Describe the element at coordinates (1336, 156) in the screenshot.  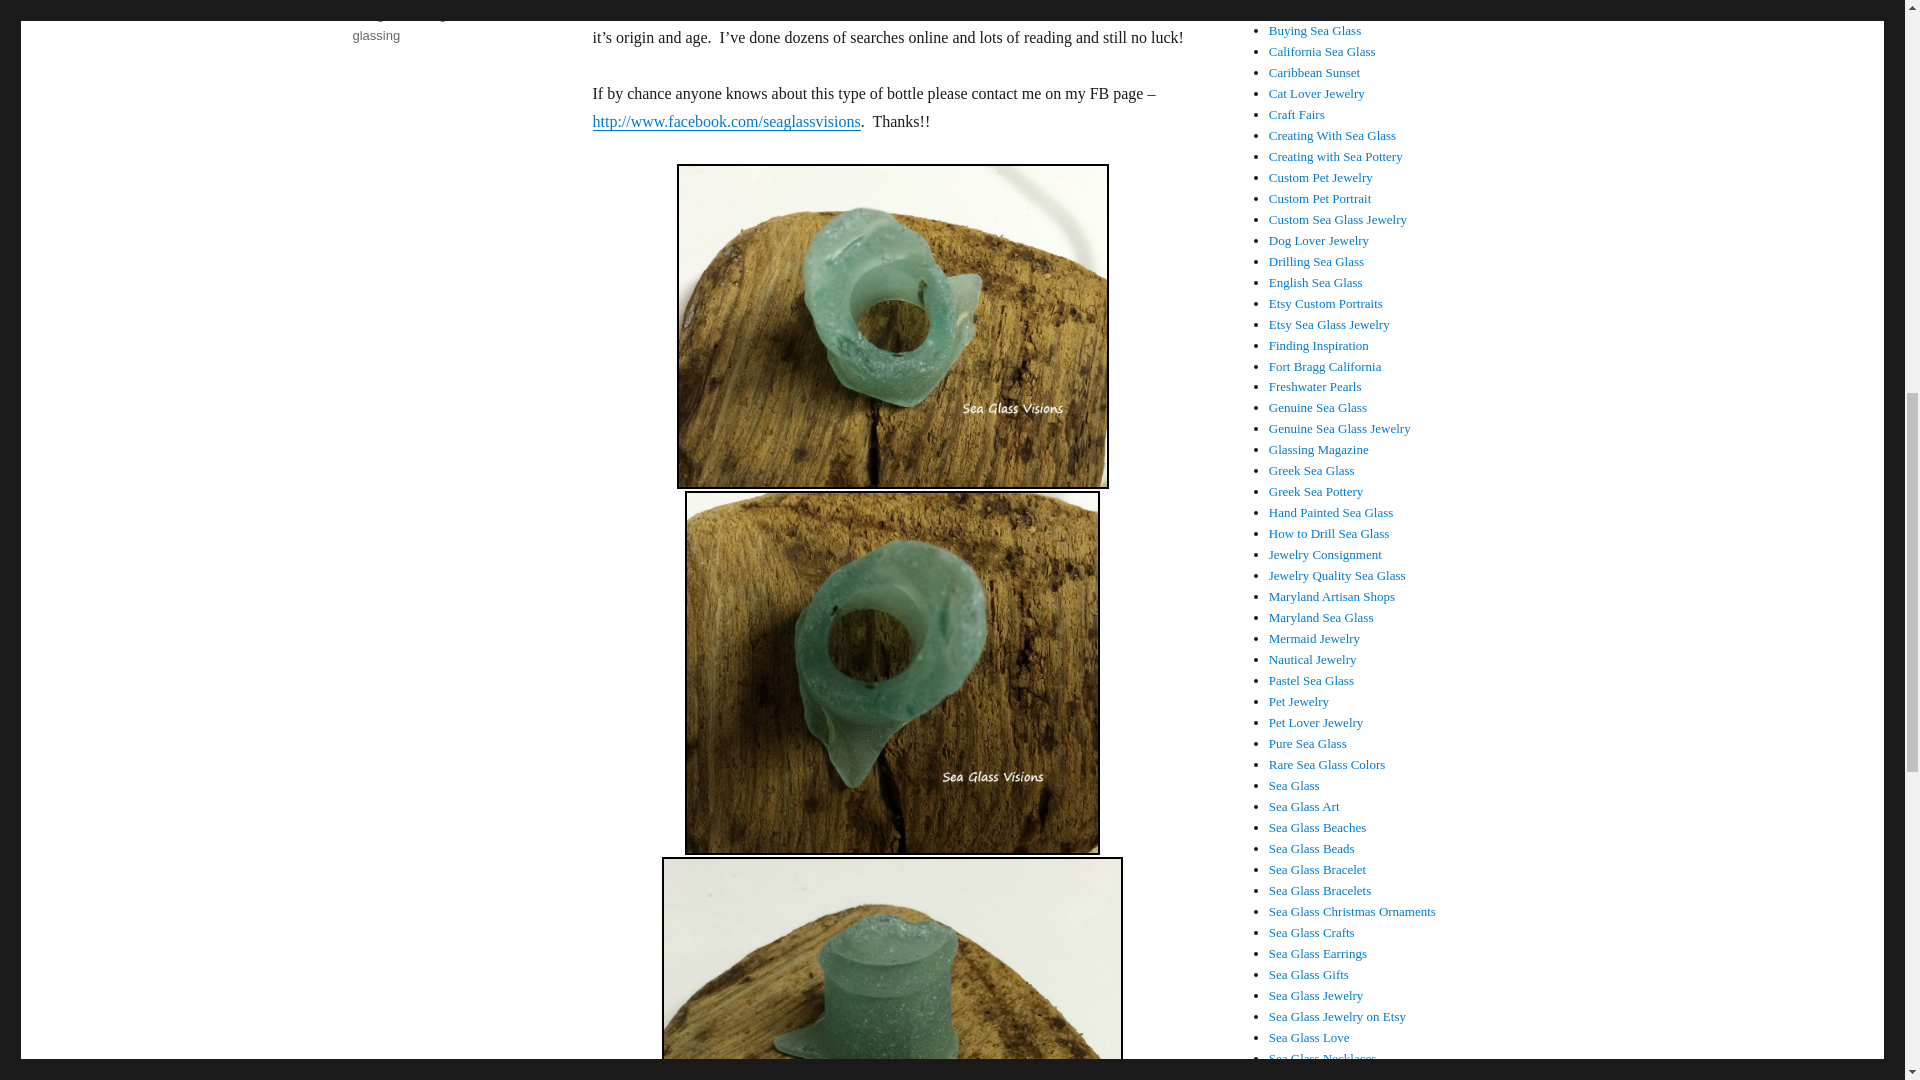
I see `Creating with Sea Pottery` at that location.